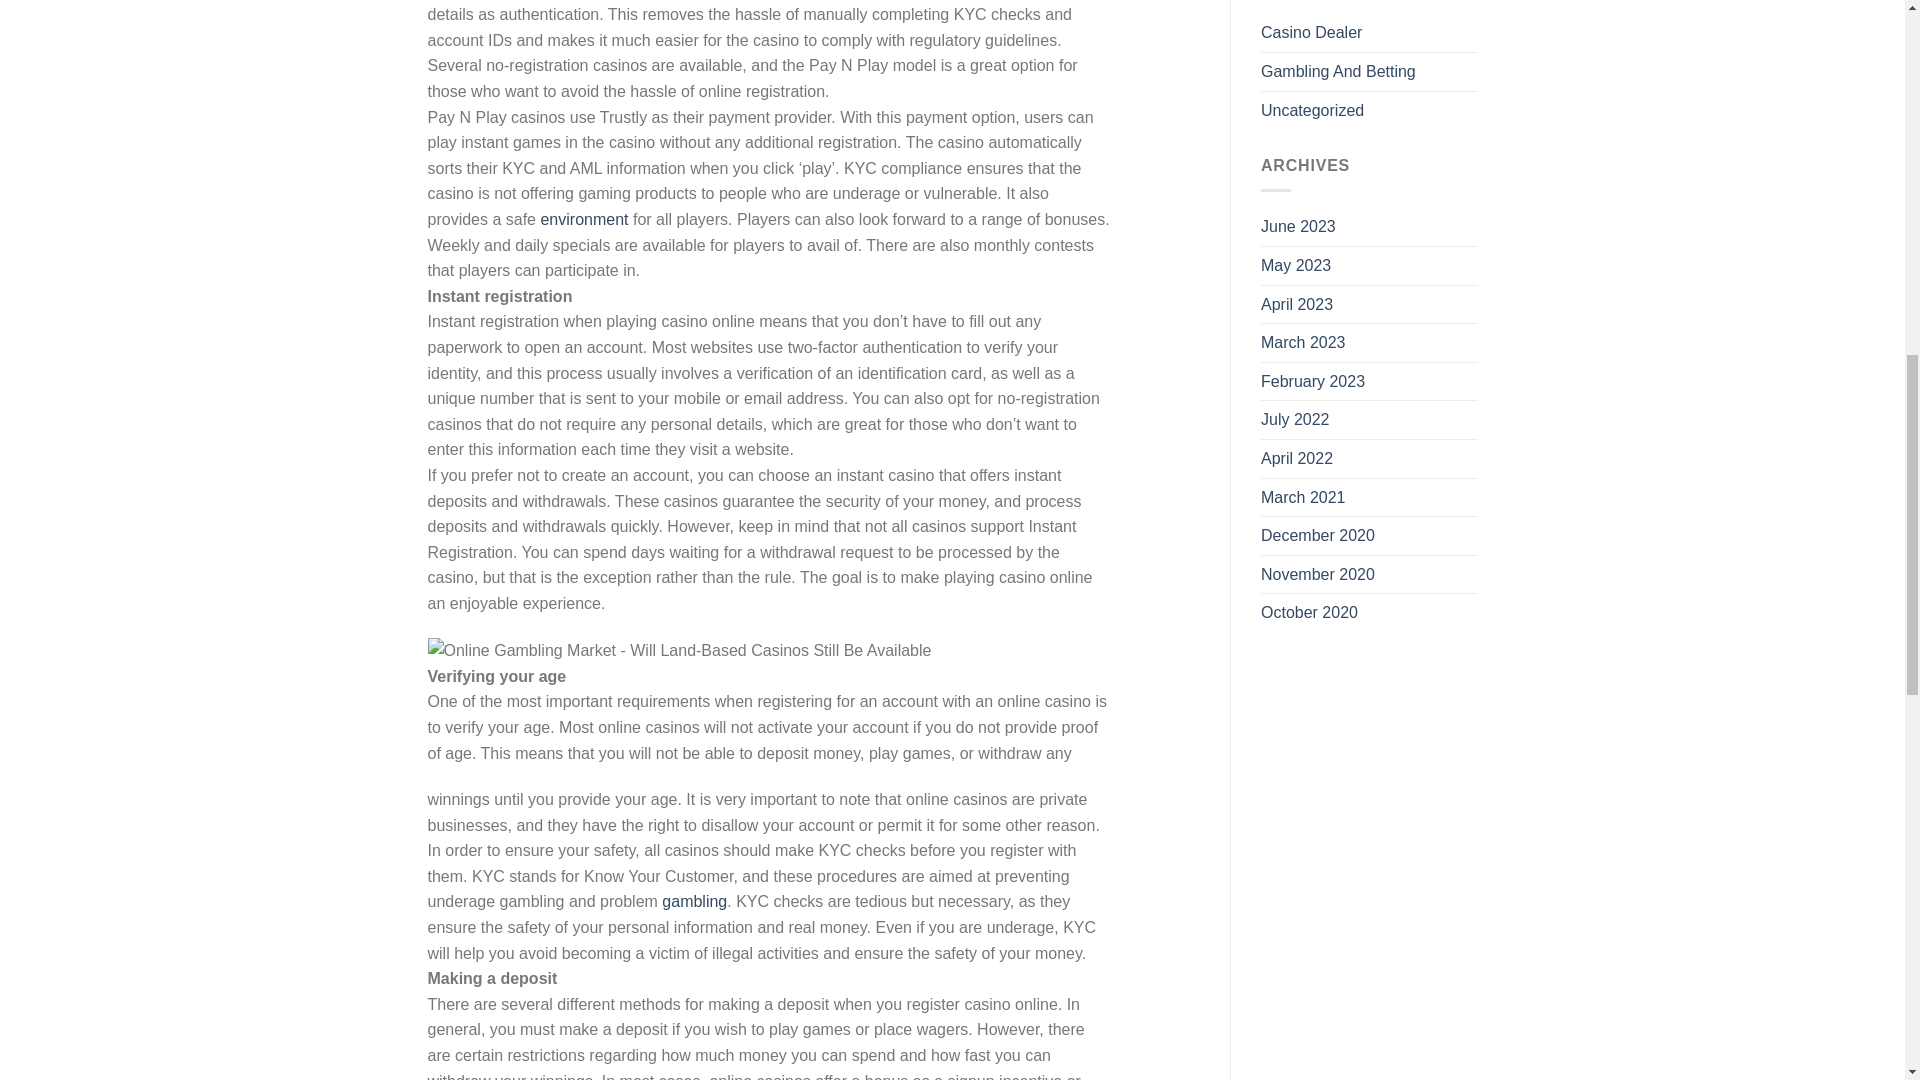 This screenshot has width=1920, height=1080. Describe the element at coordinates (1338, 71) in the screenshot. I see `Gambling And Betting` at that location.